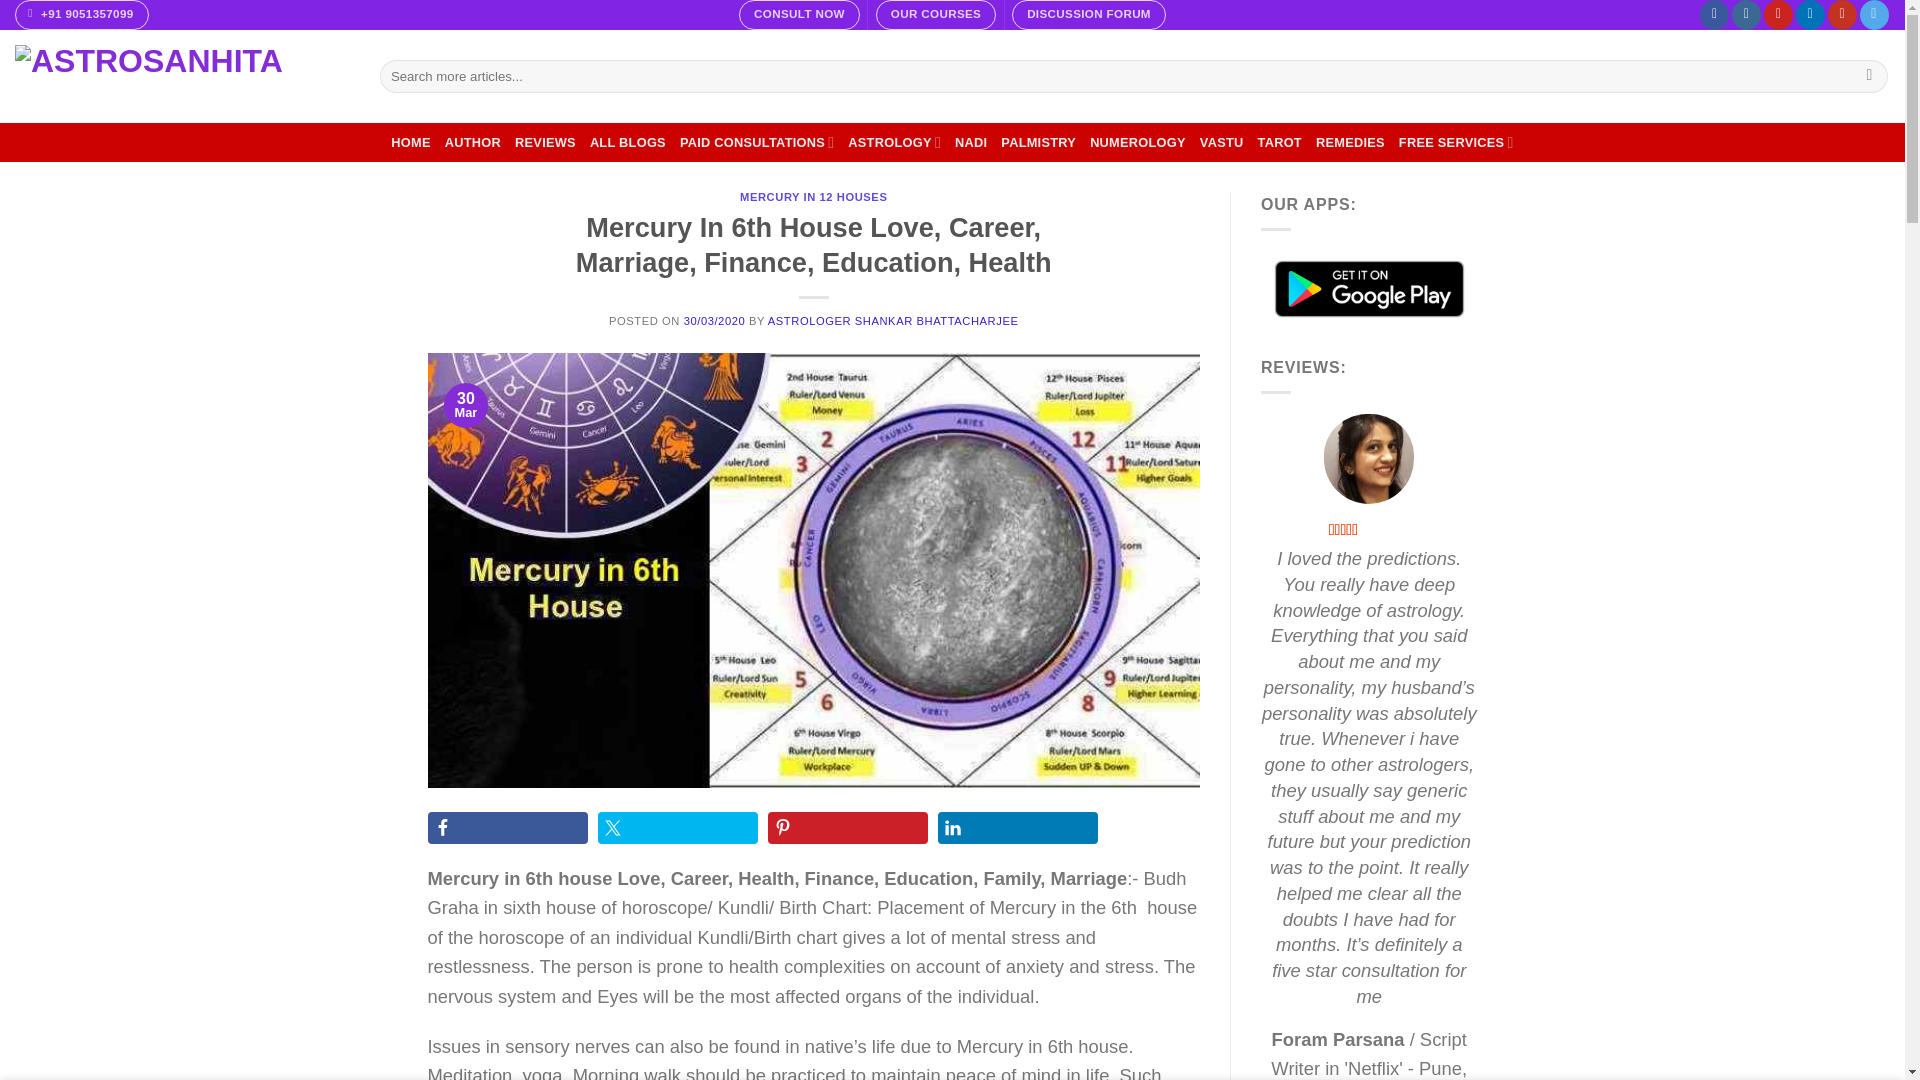  Describe the element at coordinates (1810, 15) in the screenshot. I see `Follow on LinkedIn` at that location.